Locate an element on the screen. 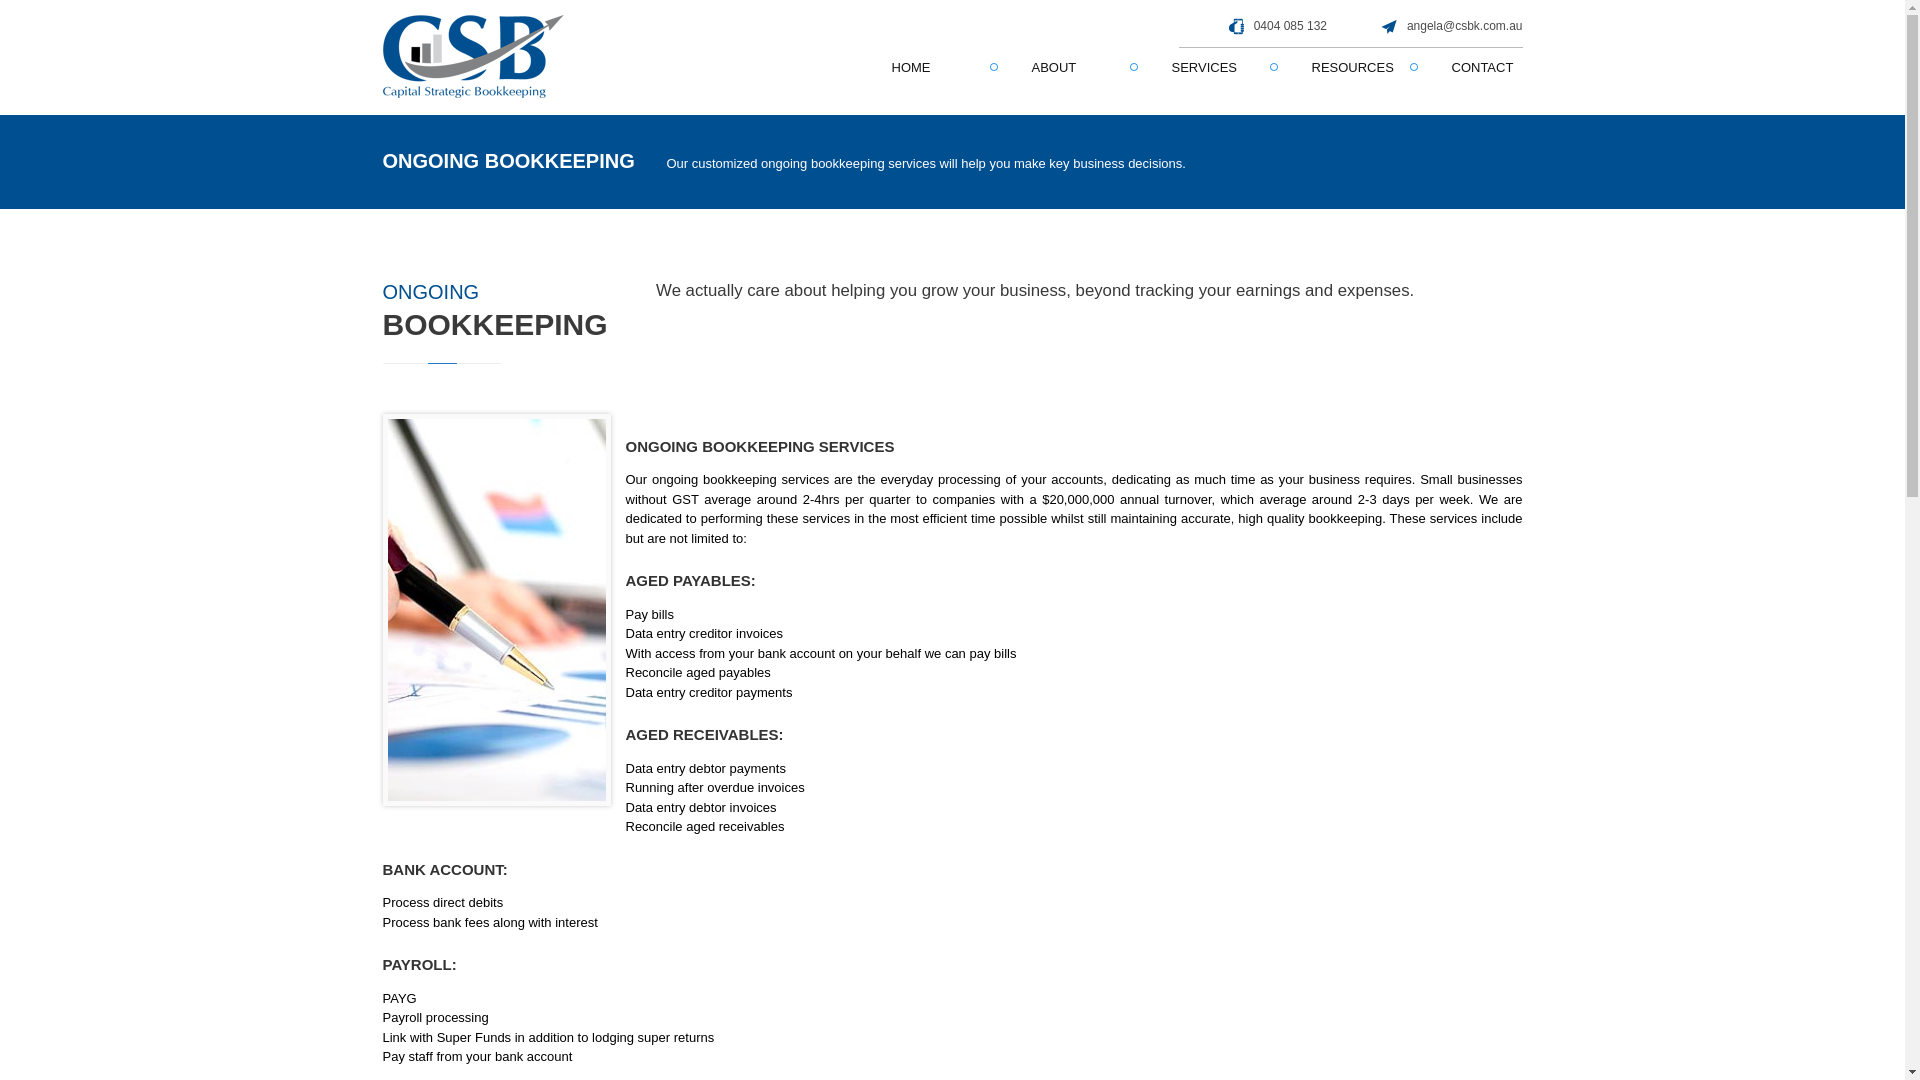  ABOUT is located at coordinates (1068, 68).